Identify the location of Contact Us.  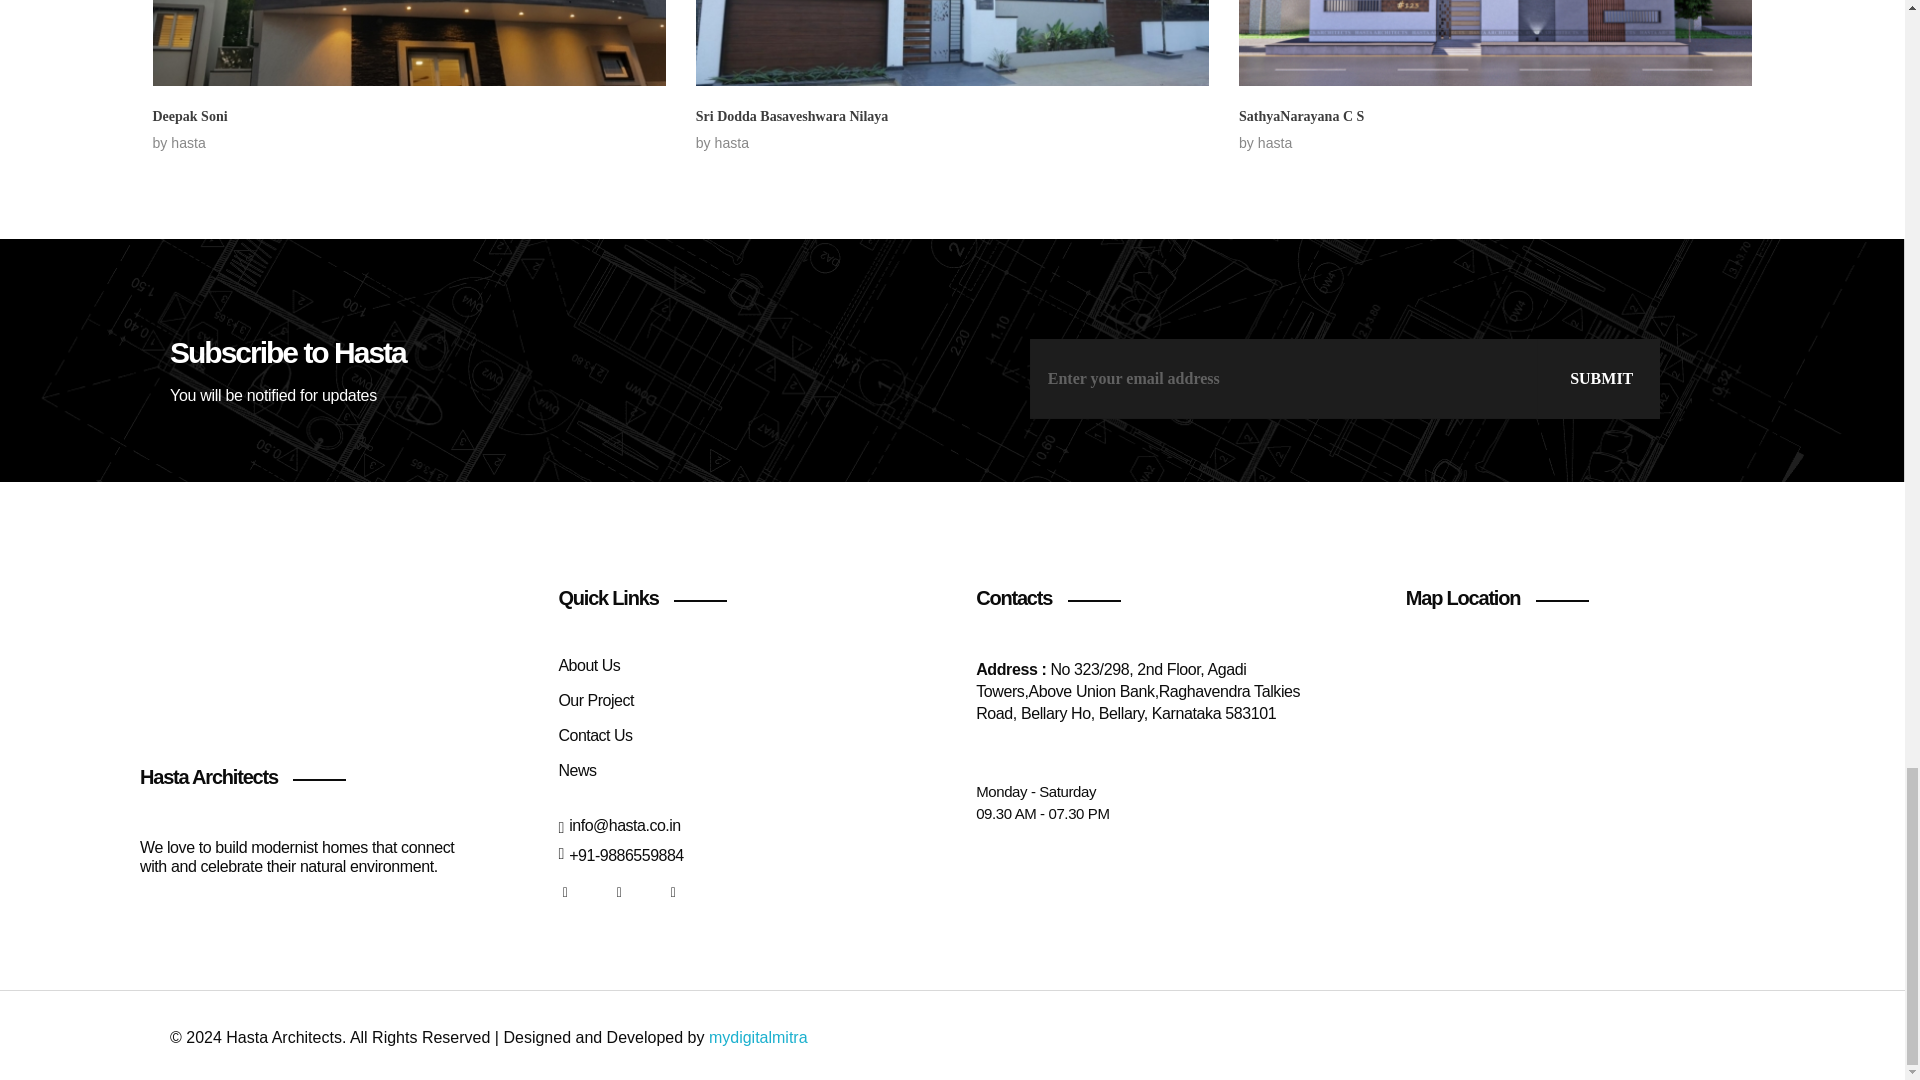
(594, 735).